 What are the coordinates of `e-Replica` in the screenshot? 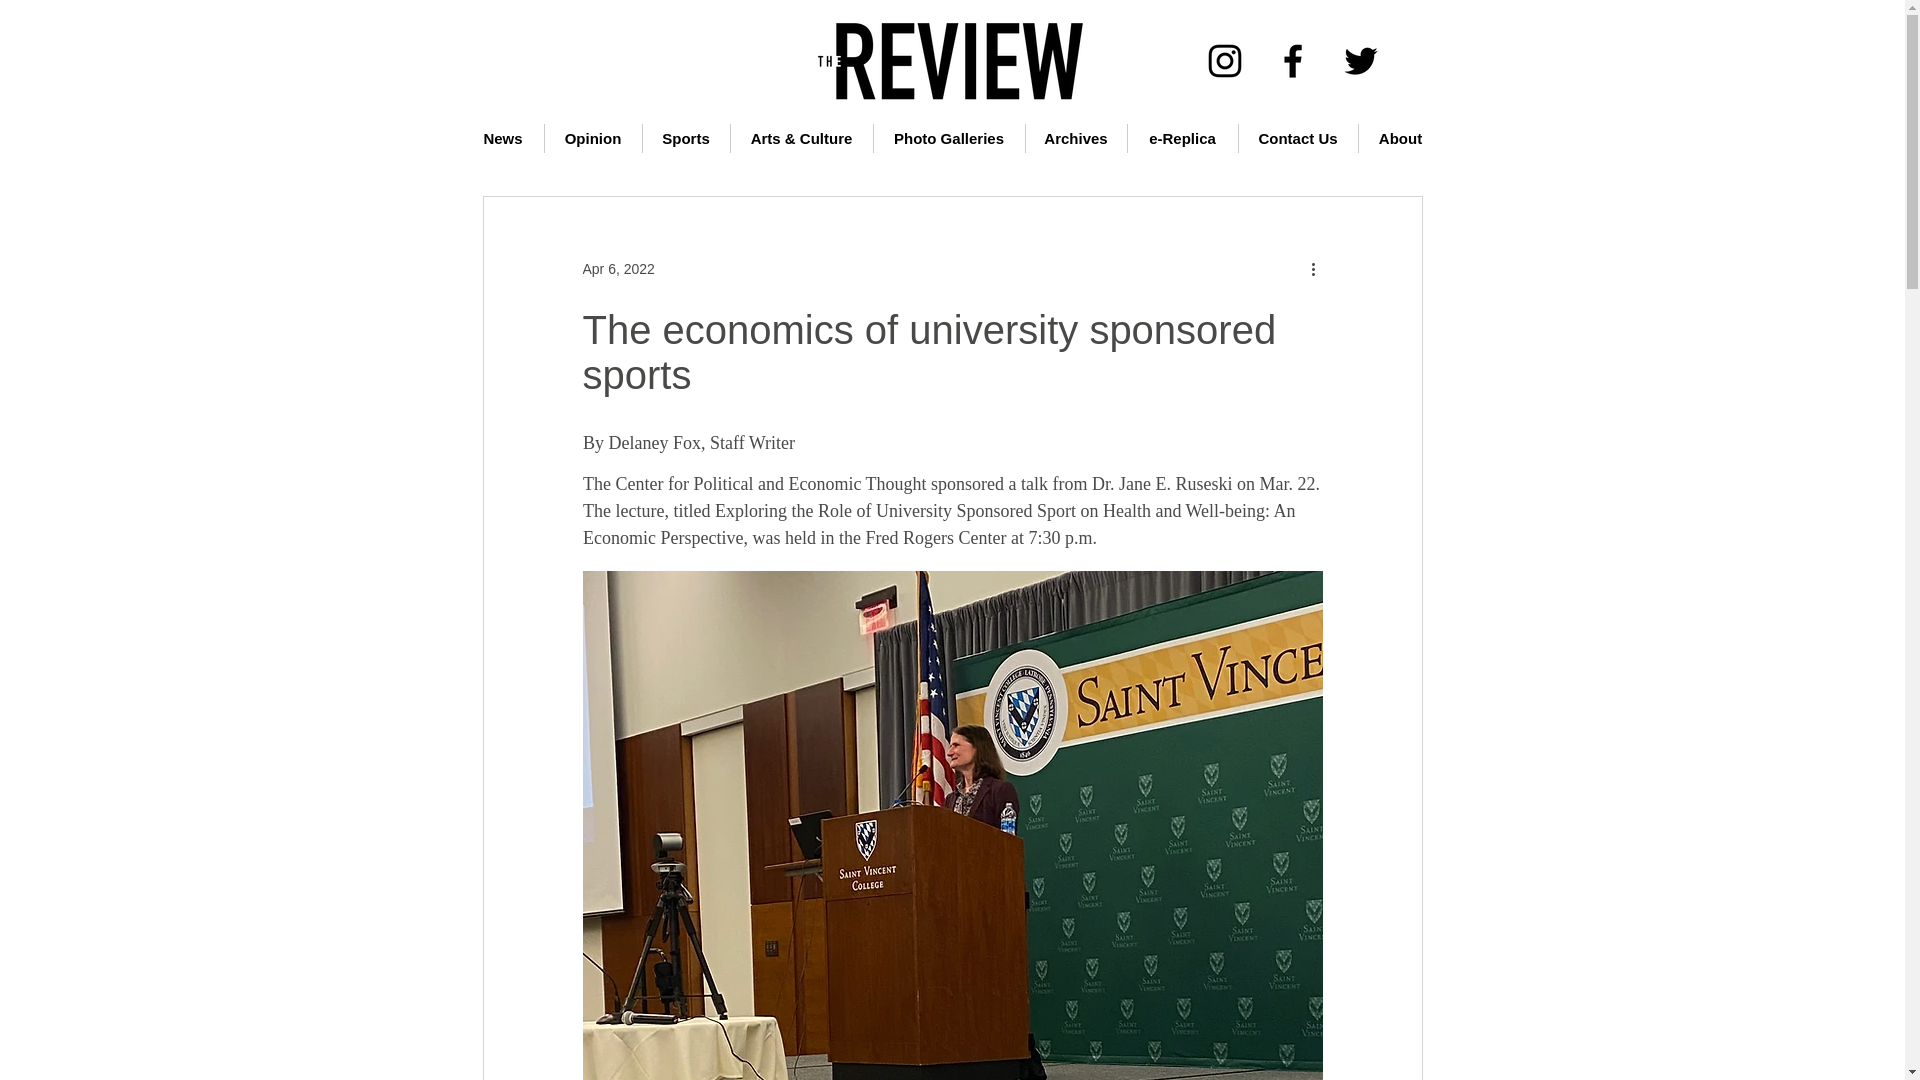 It's located at (1183, 138).